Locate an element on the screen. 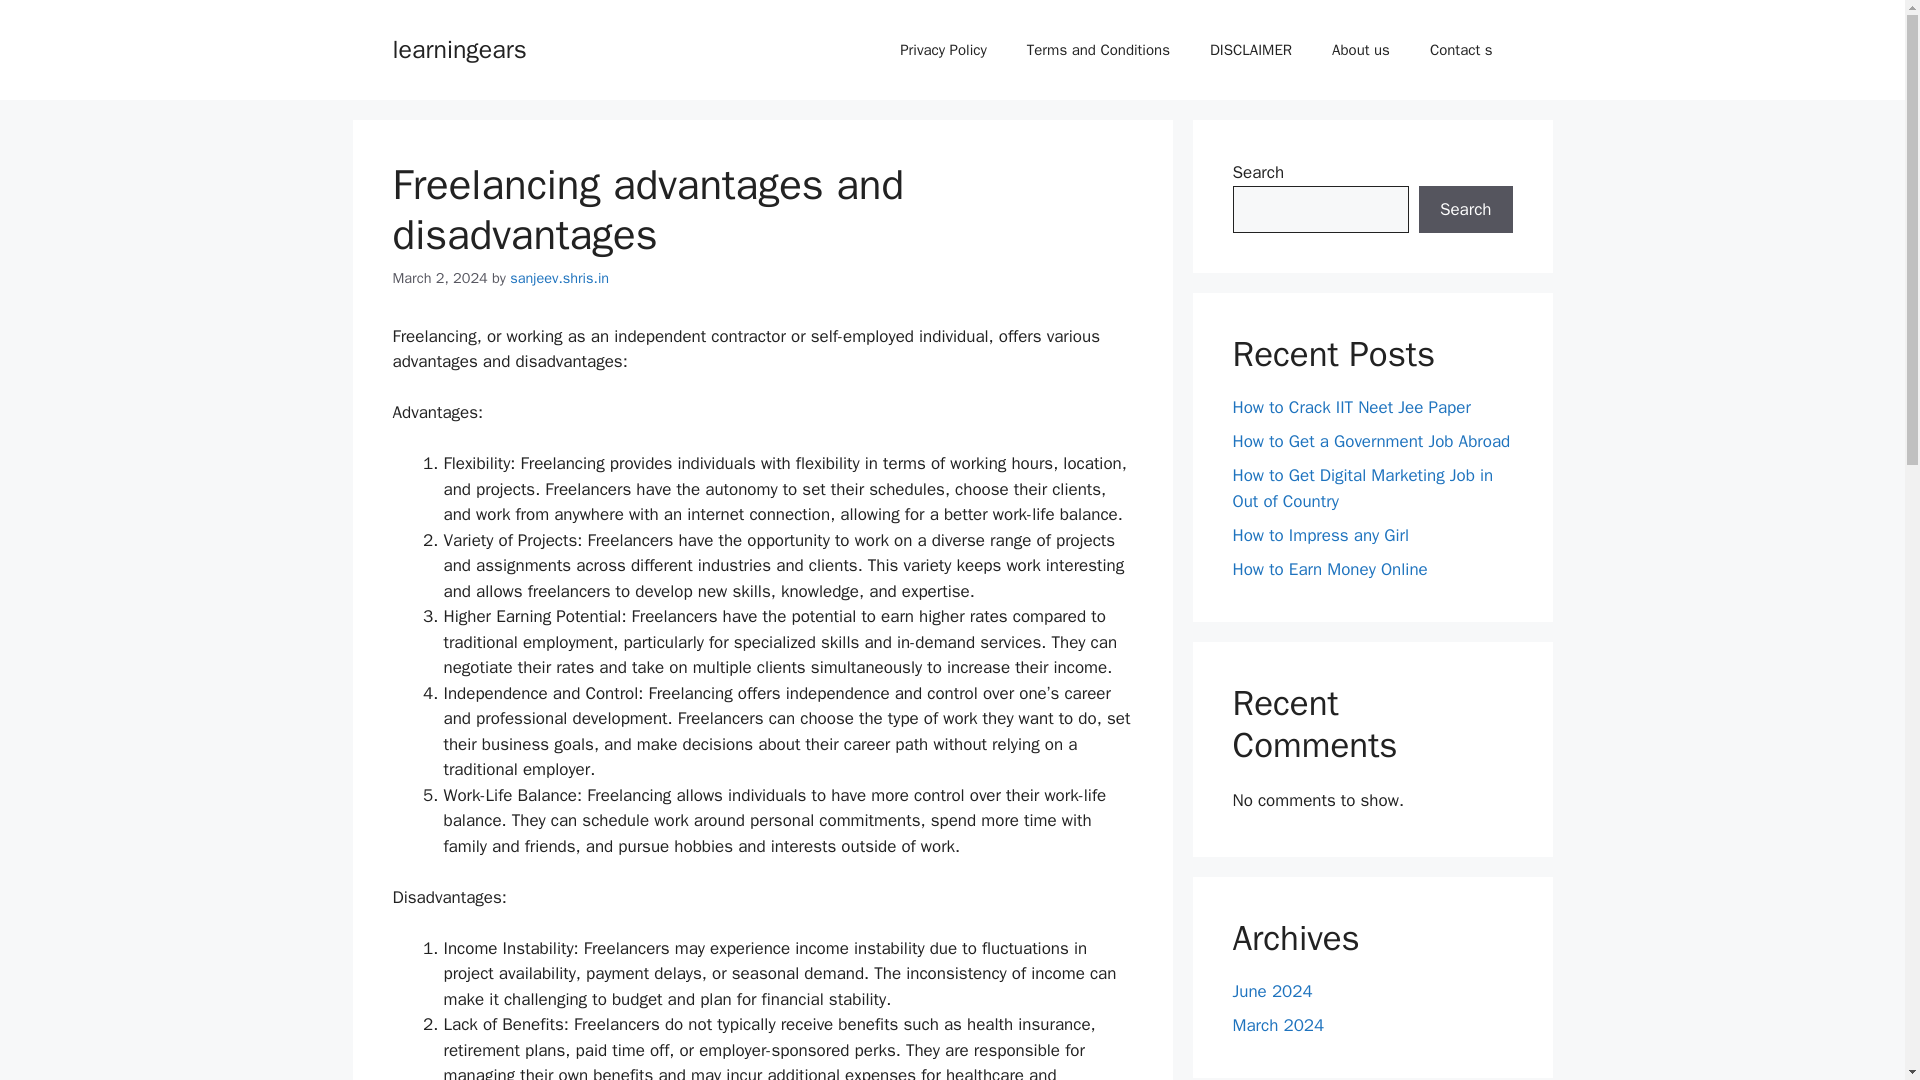 The height and width of the screenshot is (1080, 1920). View all posts by sanjeev.shris.in is located at coordinates (559, 278).